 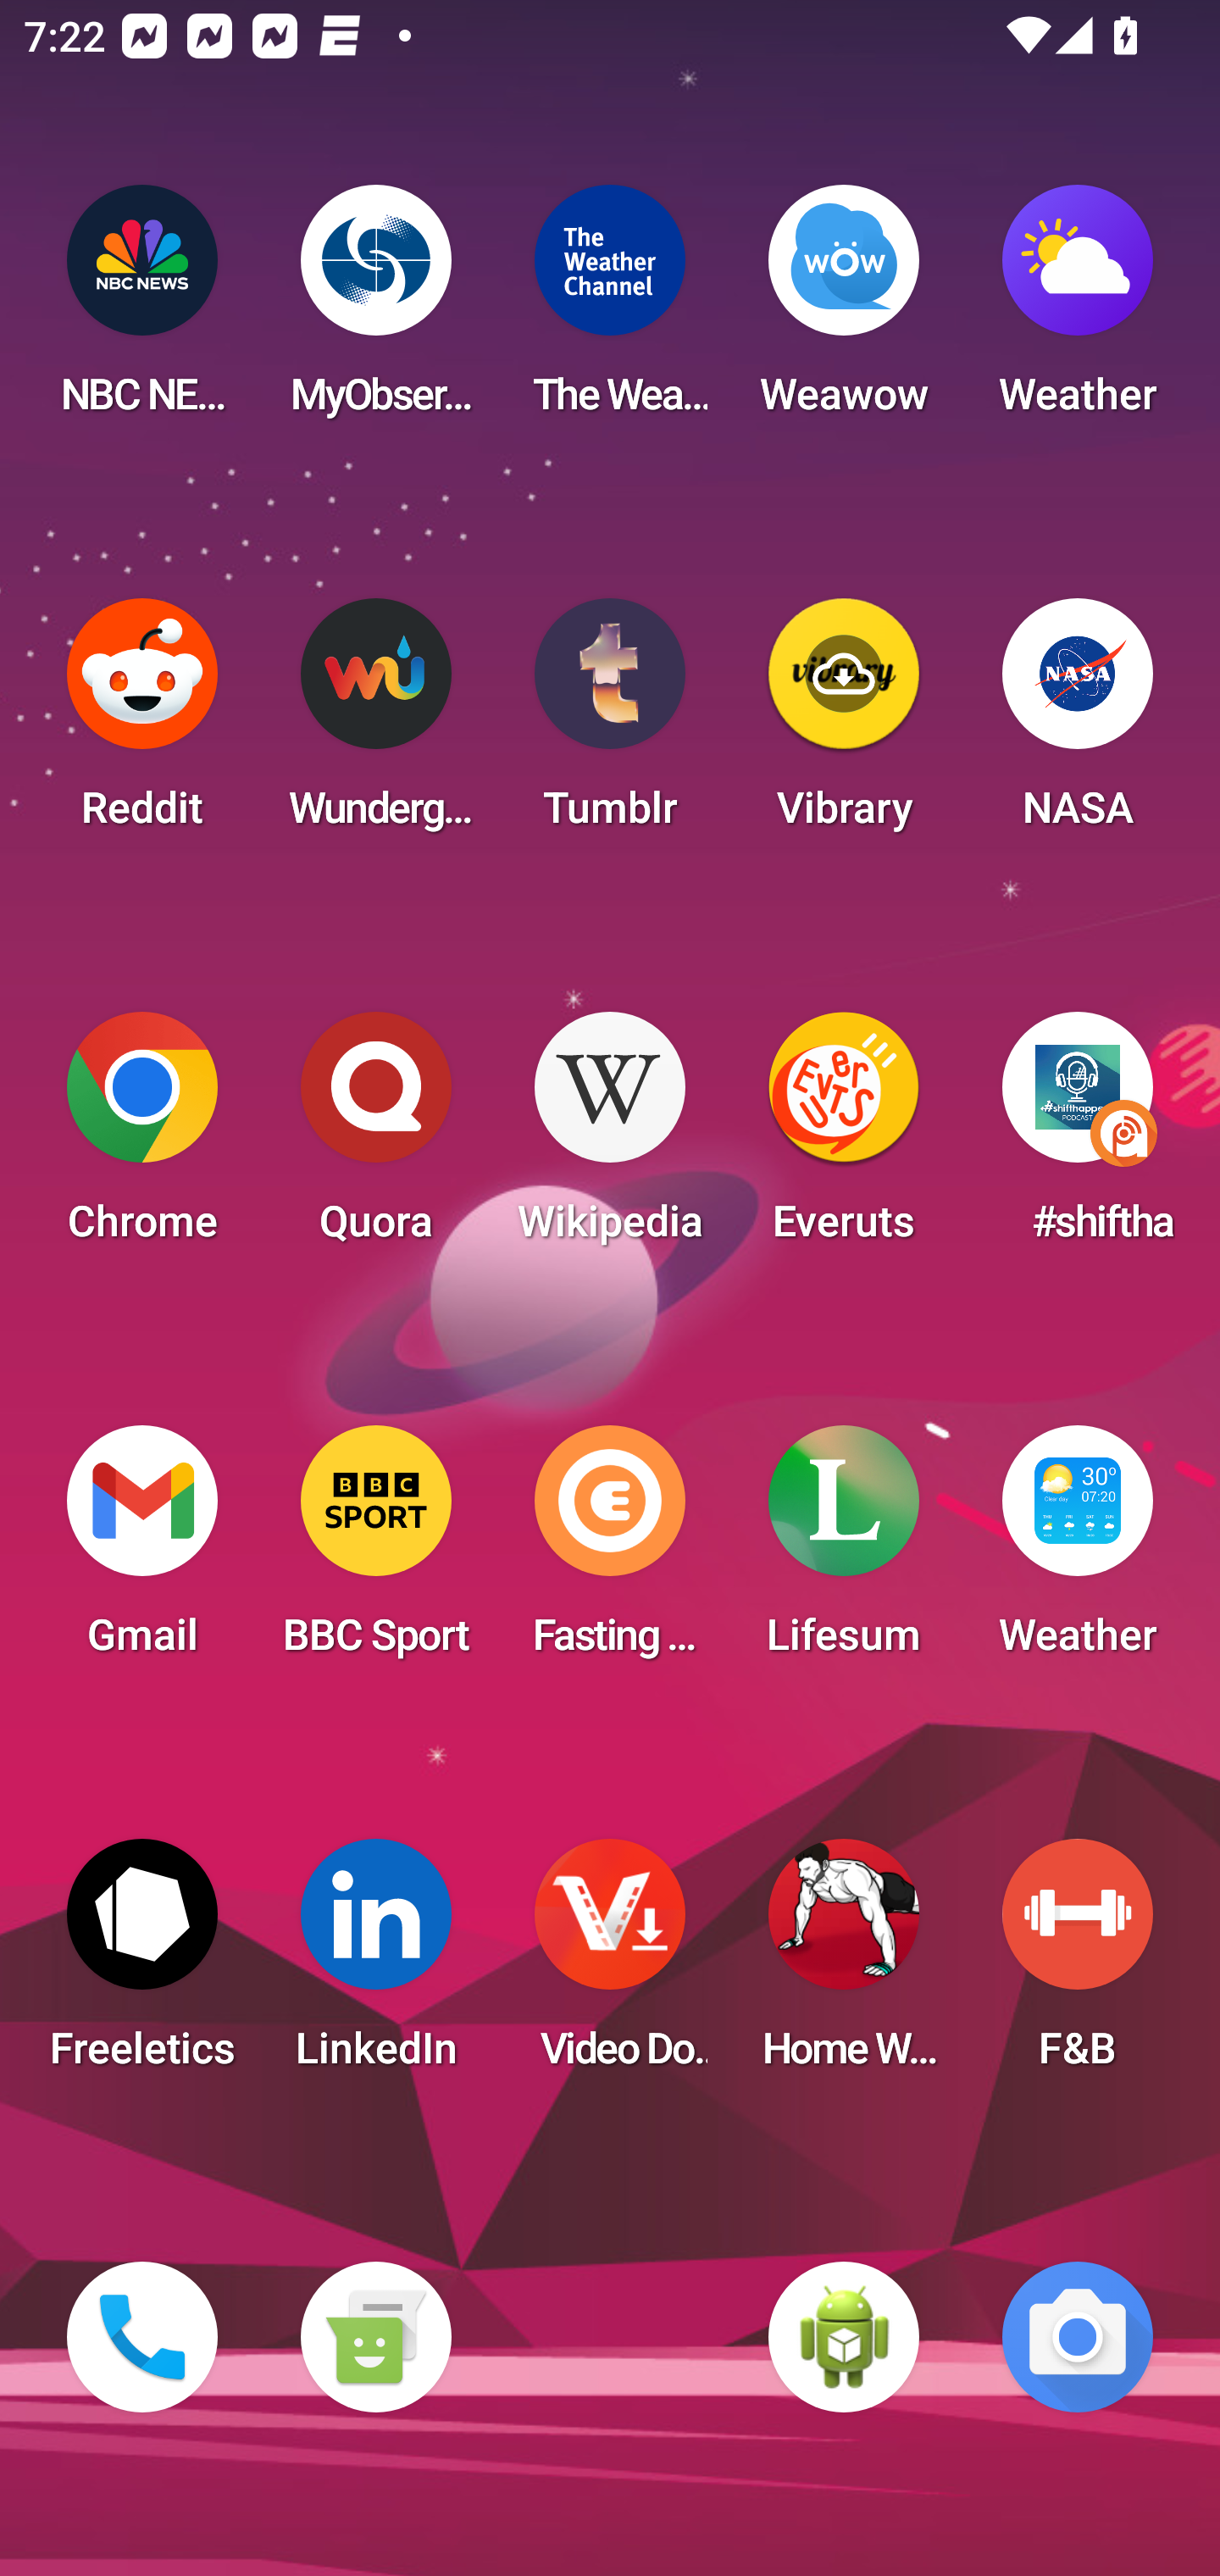 I want to click on WebView Browser Tester, so click(x=844, y=2337).